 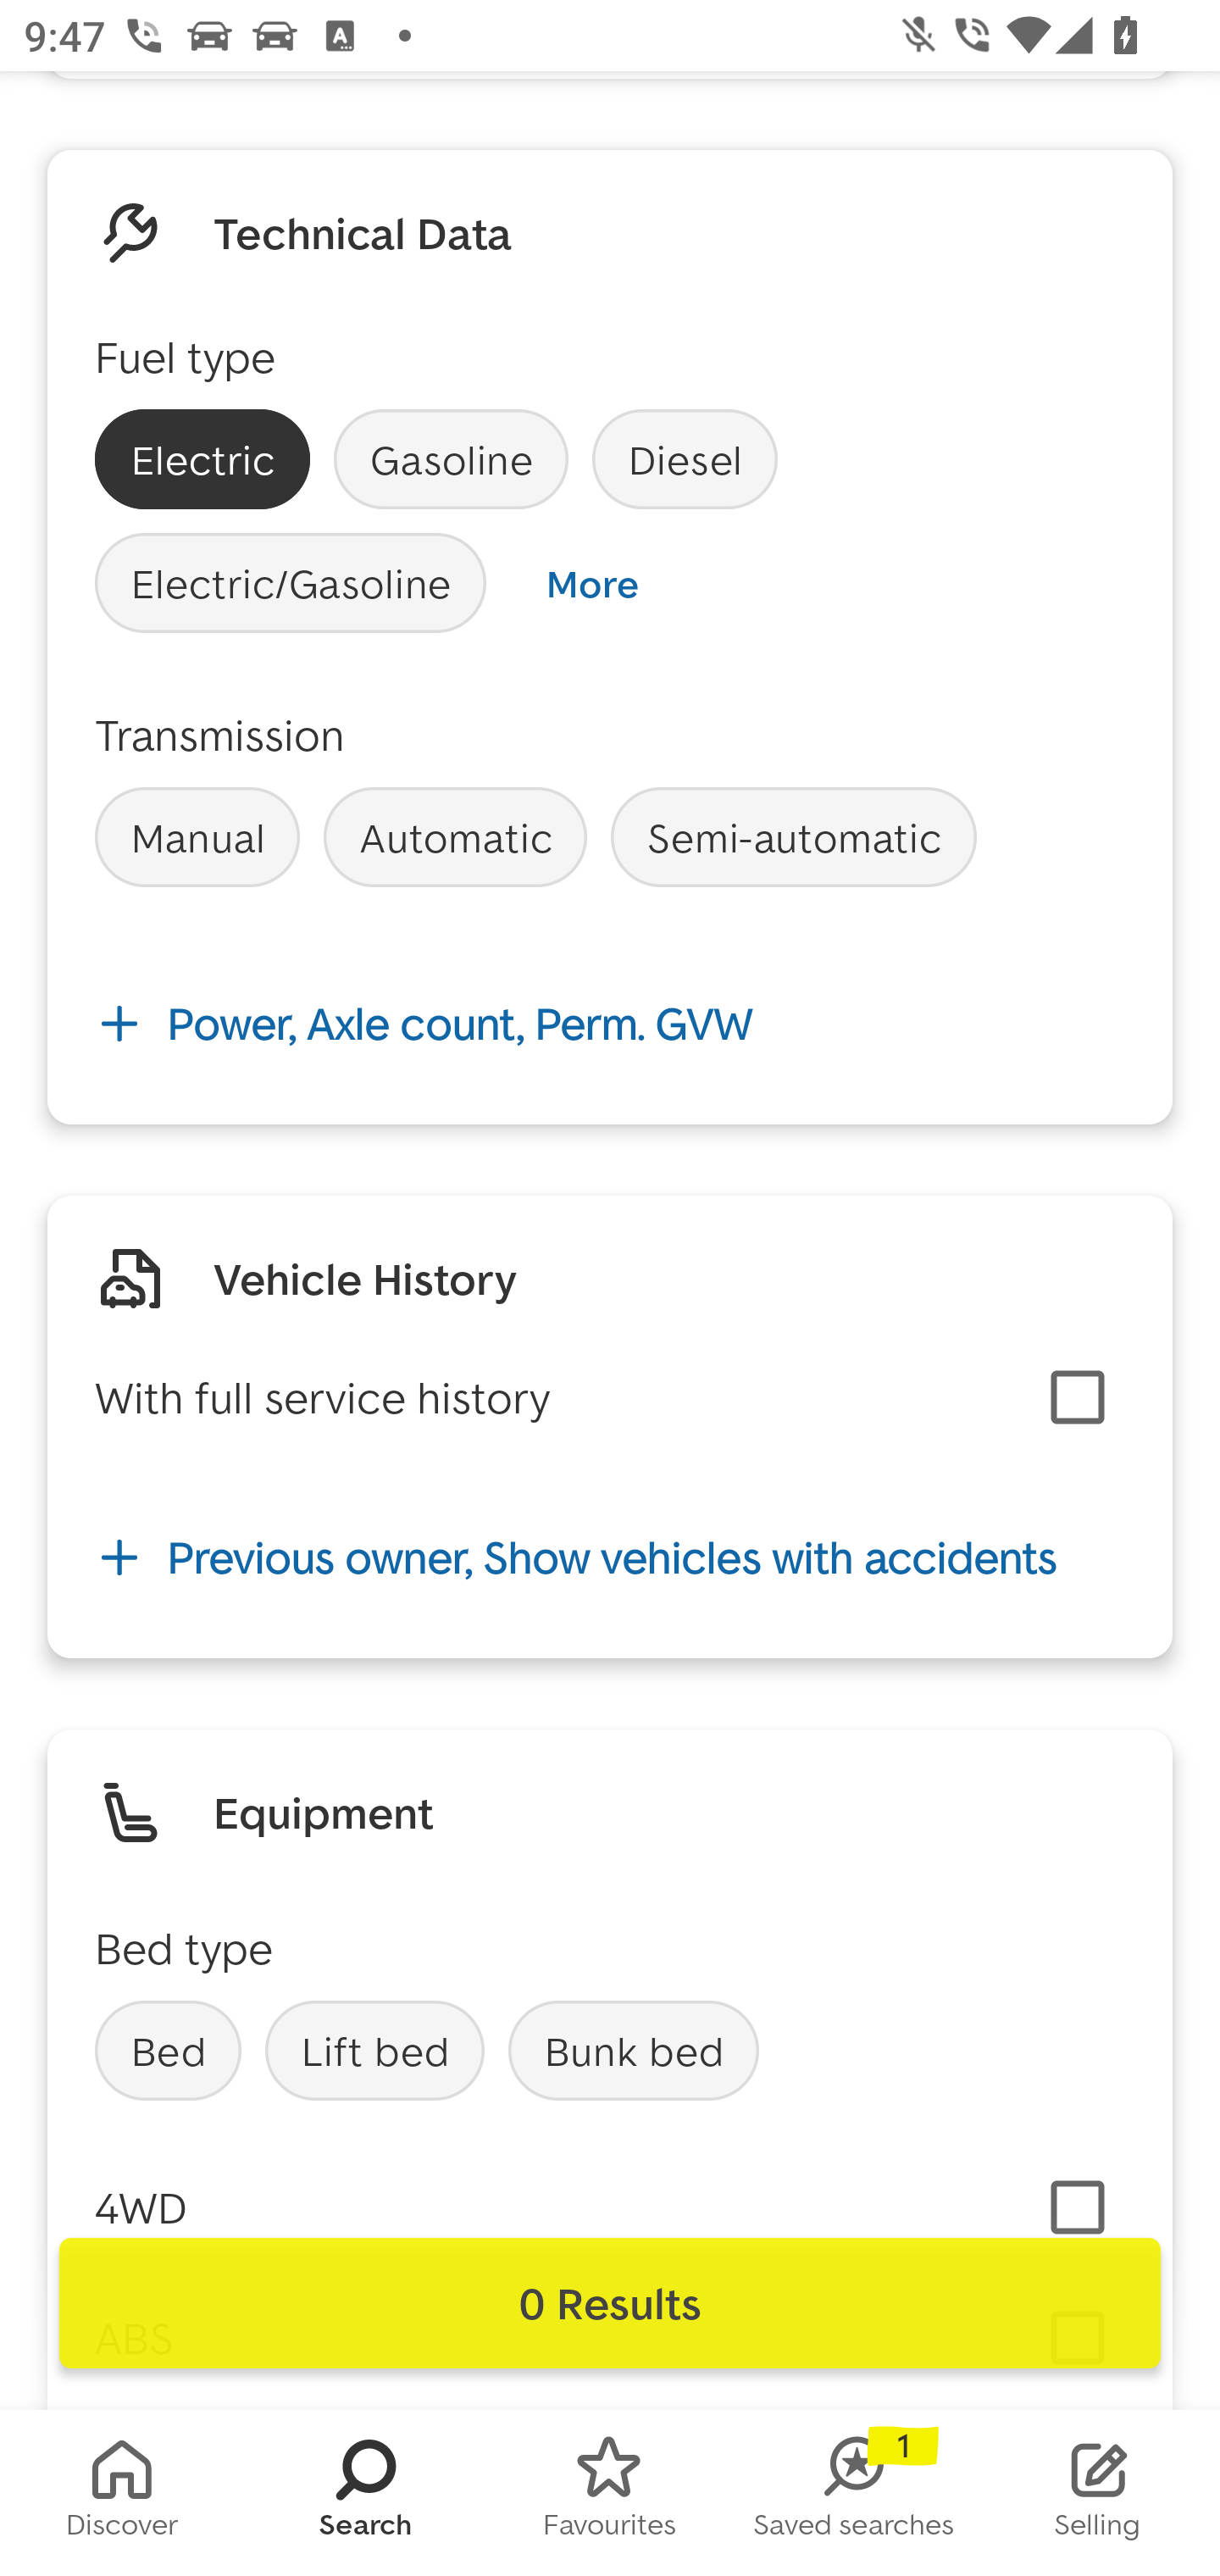 I want to click on SEARCH Search, so click(x=366, y=2493).